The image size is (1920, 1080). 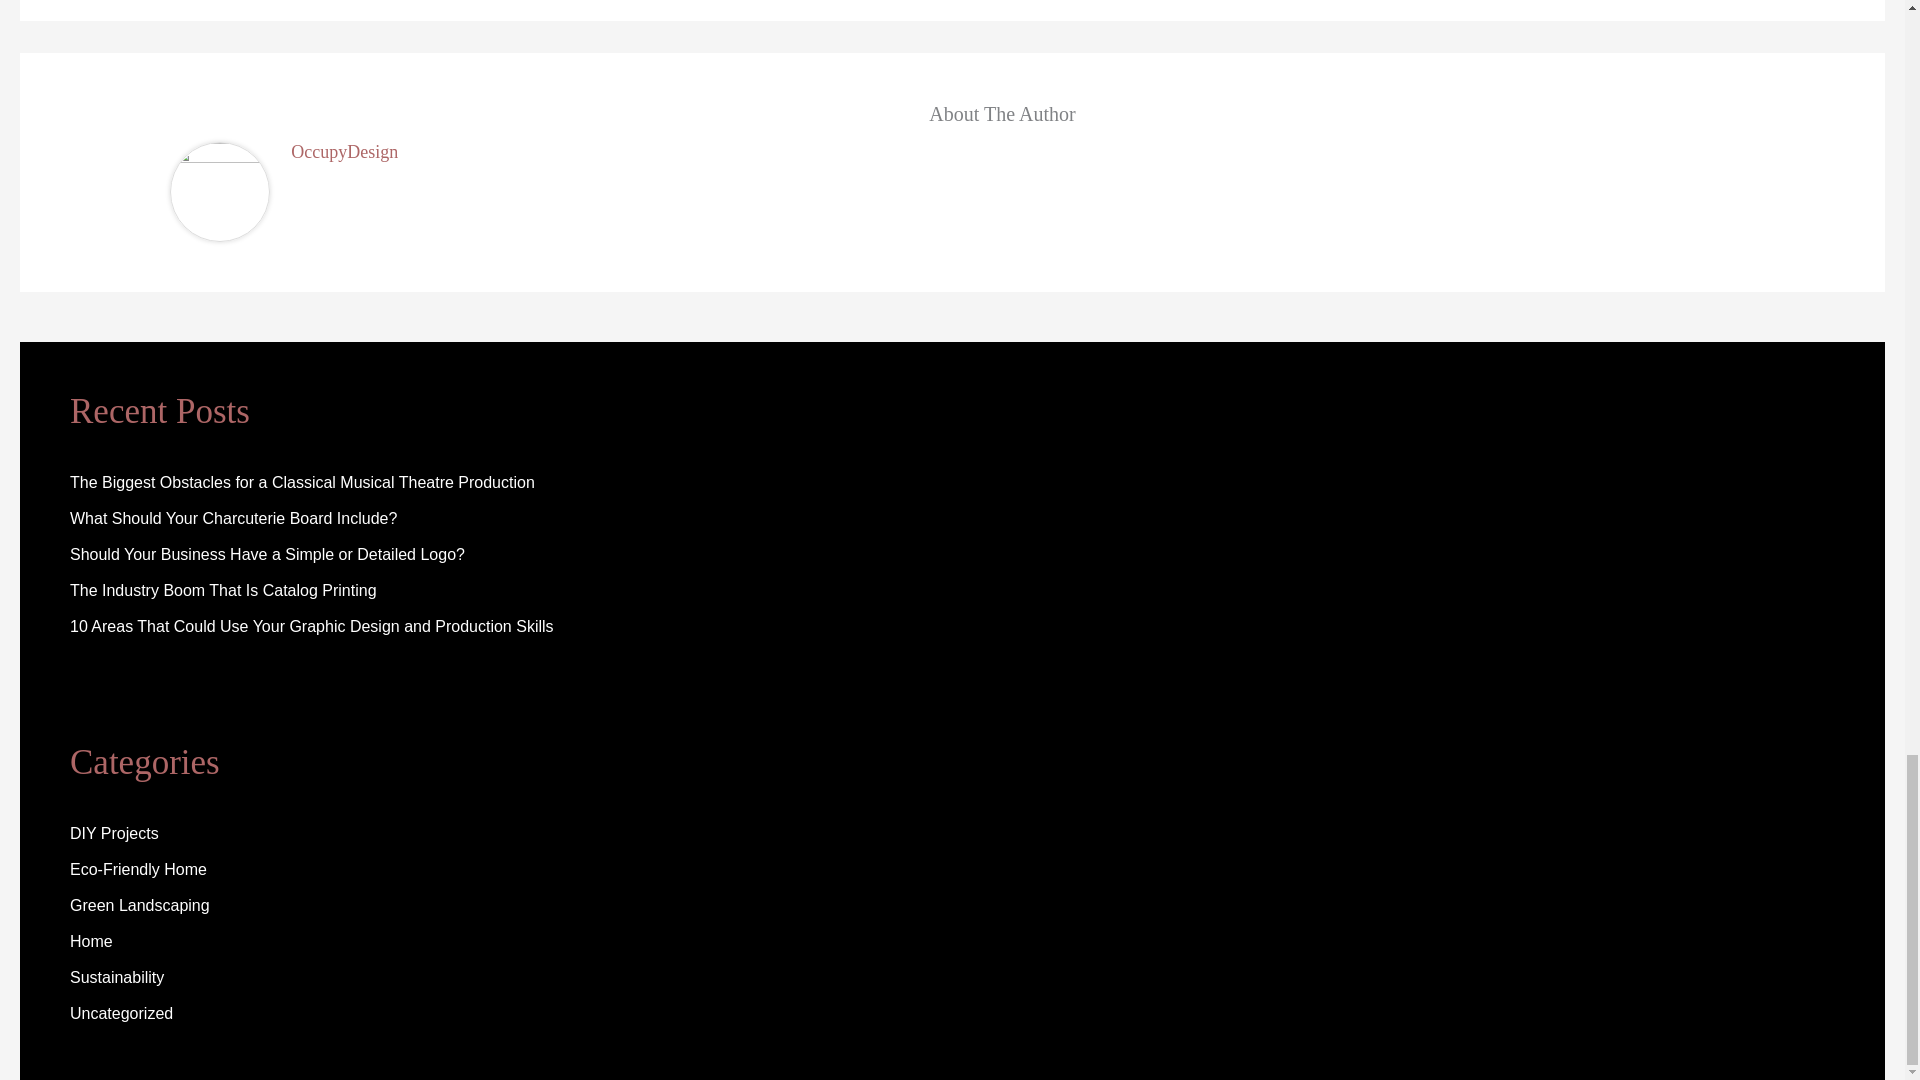 I want to click on DIY Projects, so click(x=114, y=834).